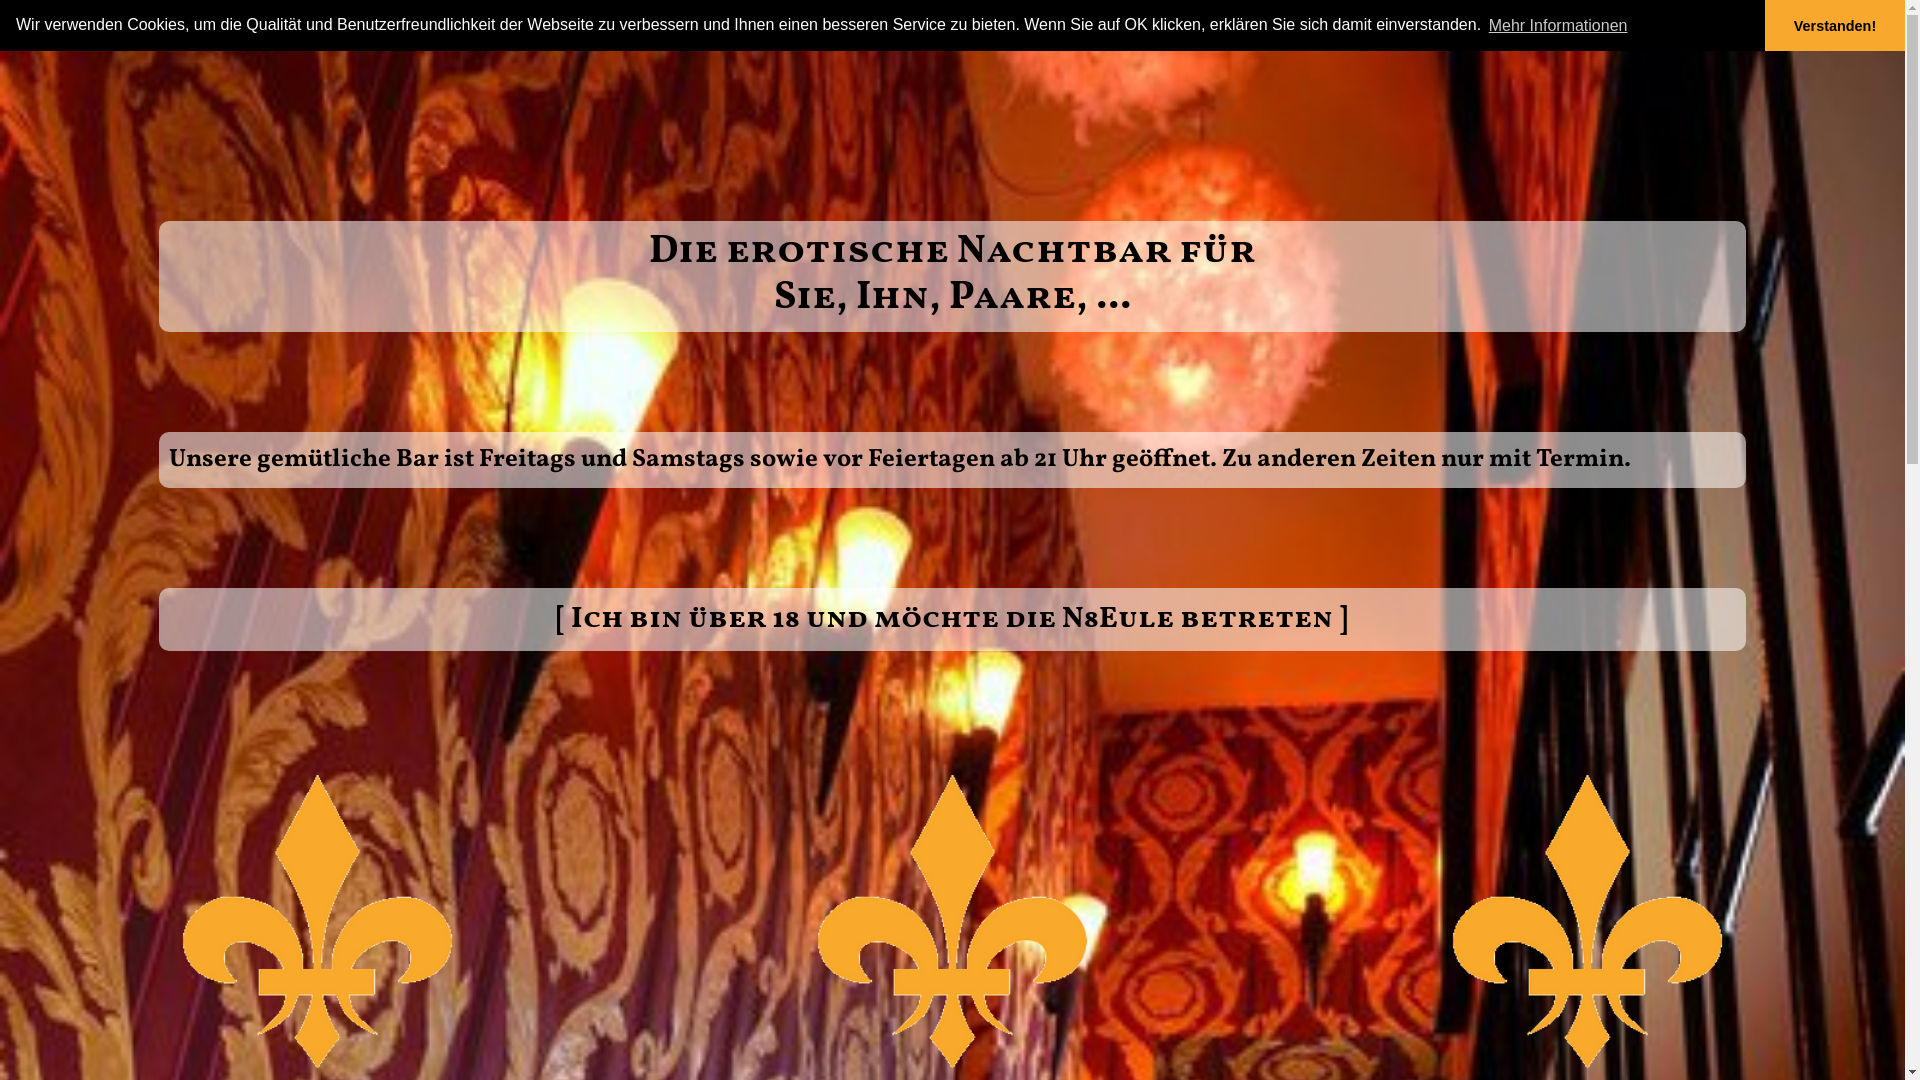  What do you see at coordinates (1835, 26) in the screenshot?
I see `Verstanden!` at bounding box center [1835, 26].